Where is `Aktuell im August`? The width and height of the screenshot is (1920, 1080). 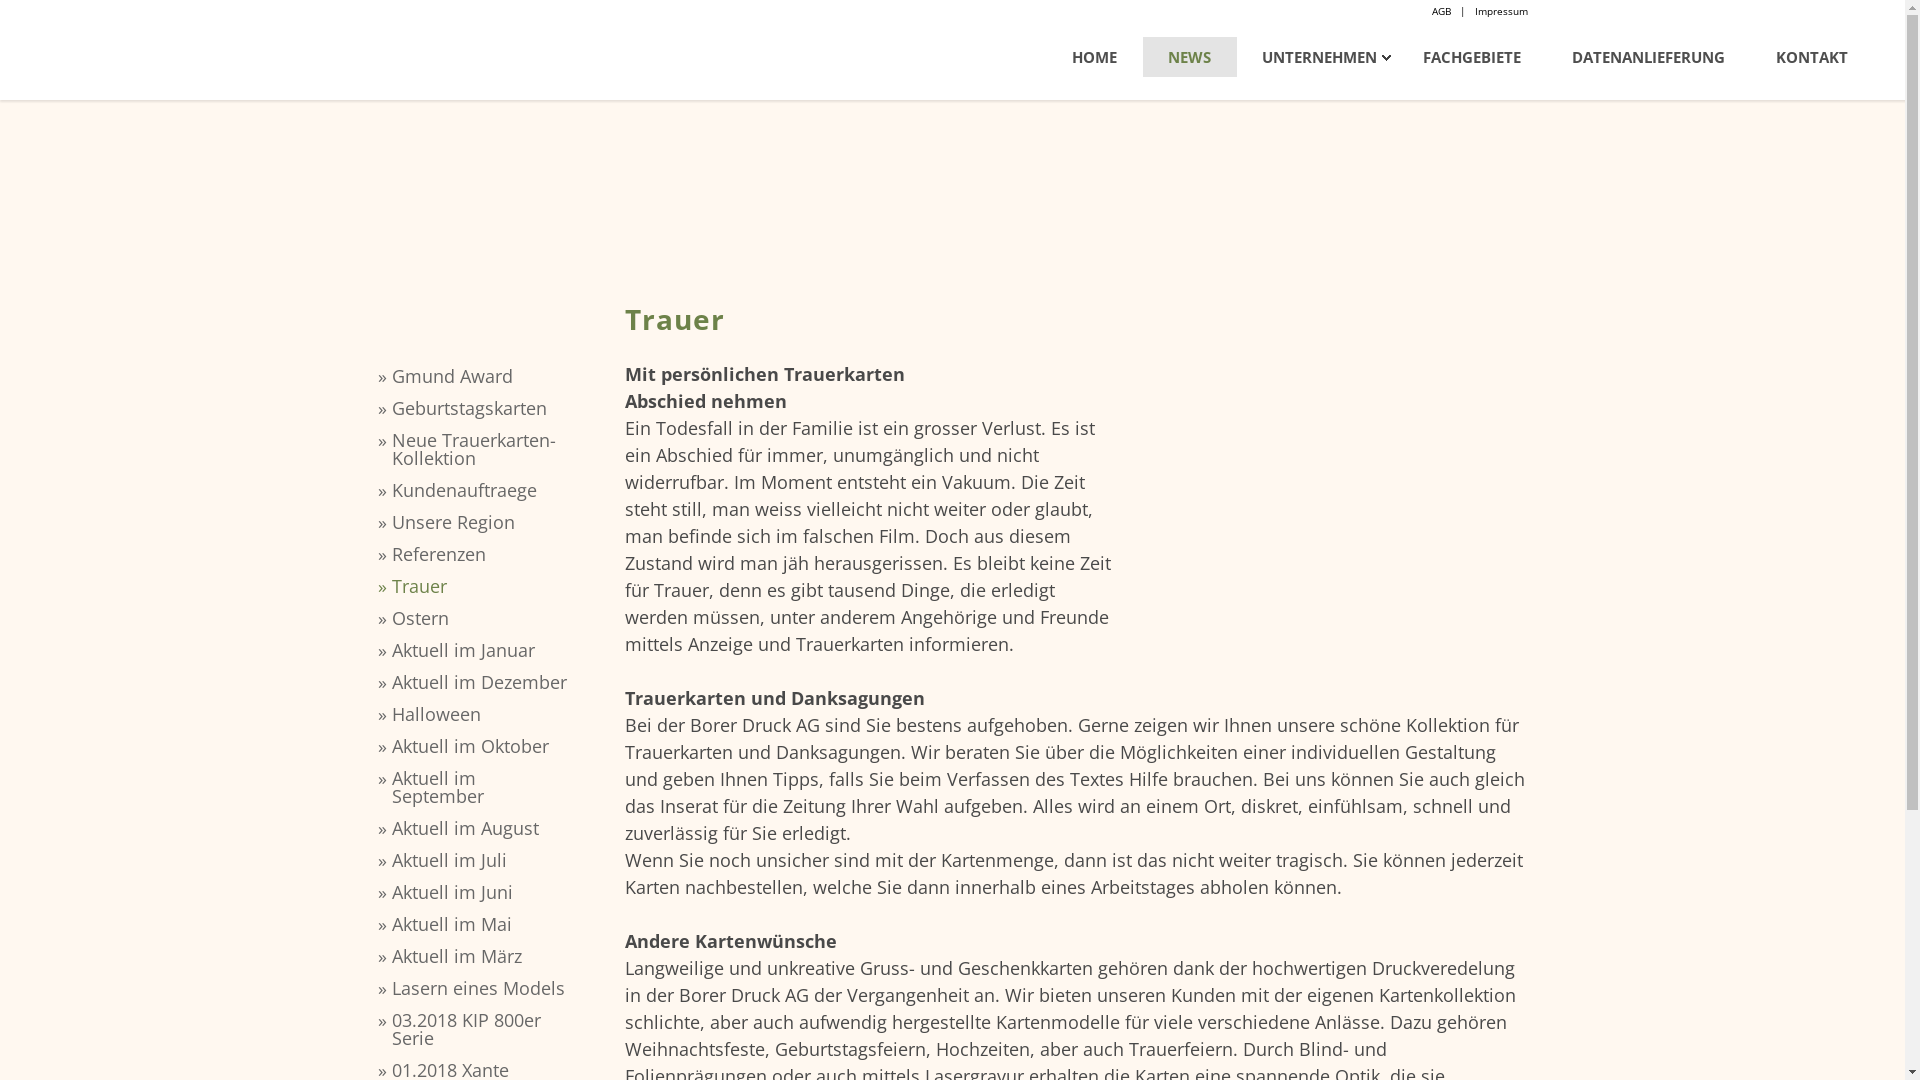 Aktuell im August is located at coordinates (482, 828).